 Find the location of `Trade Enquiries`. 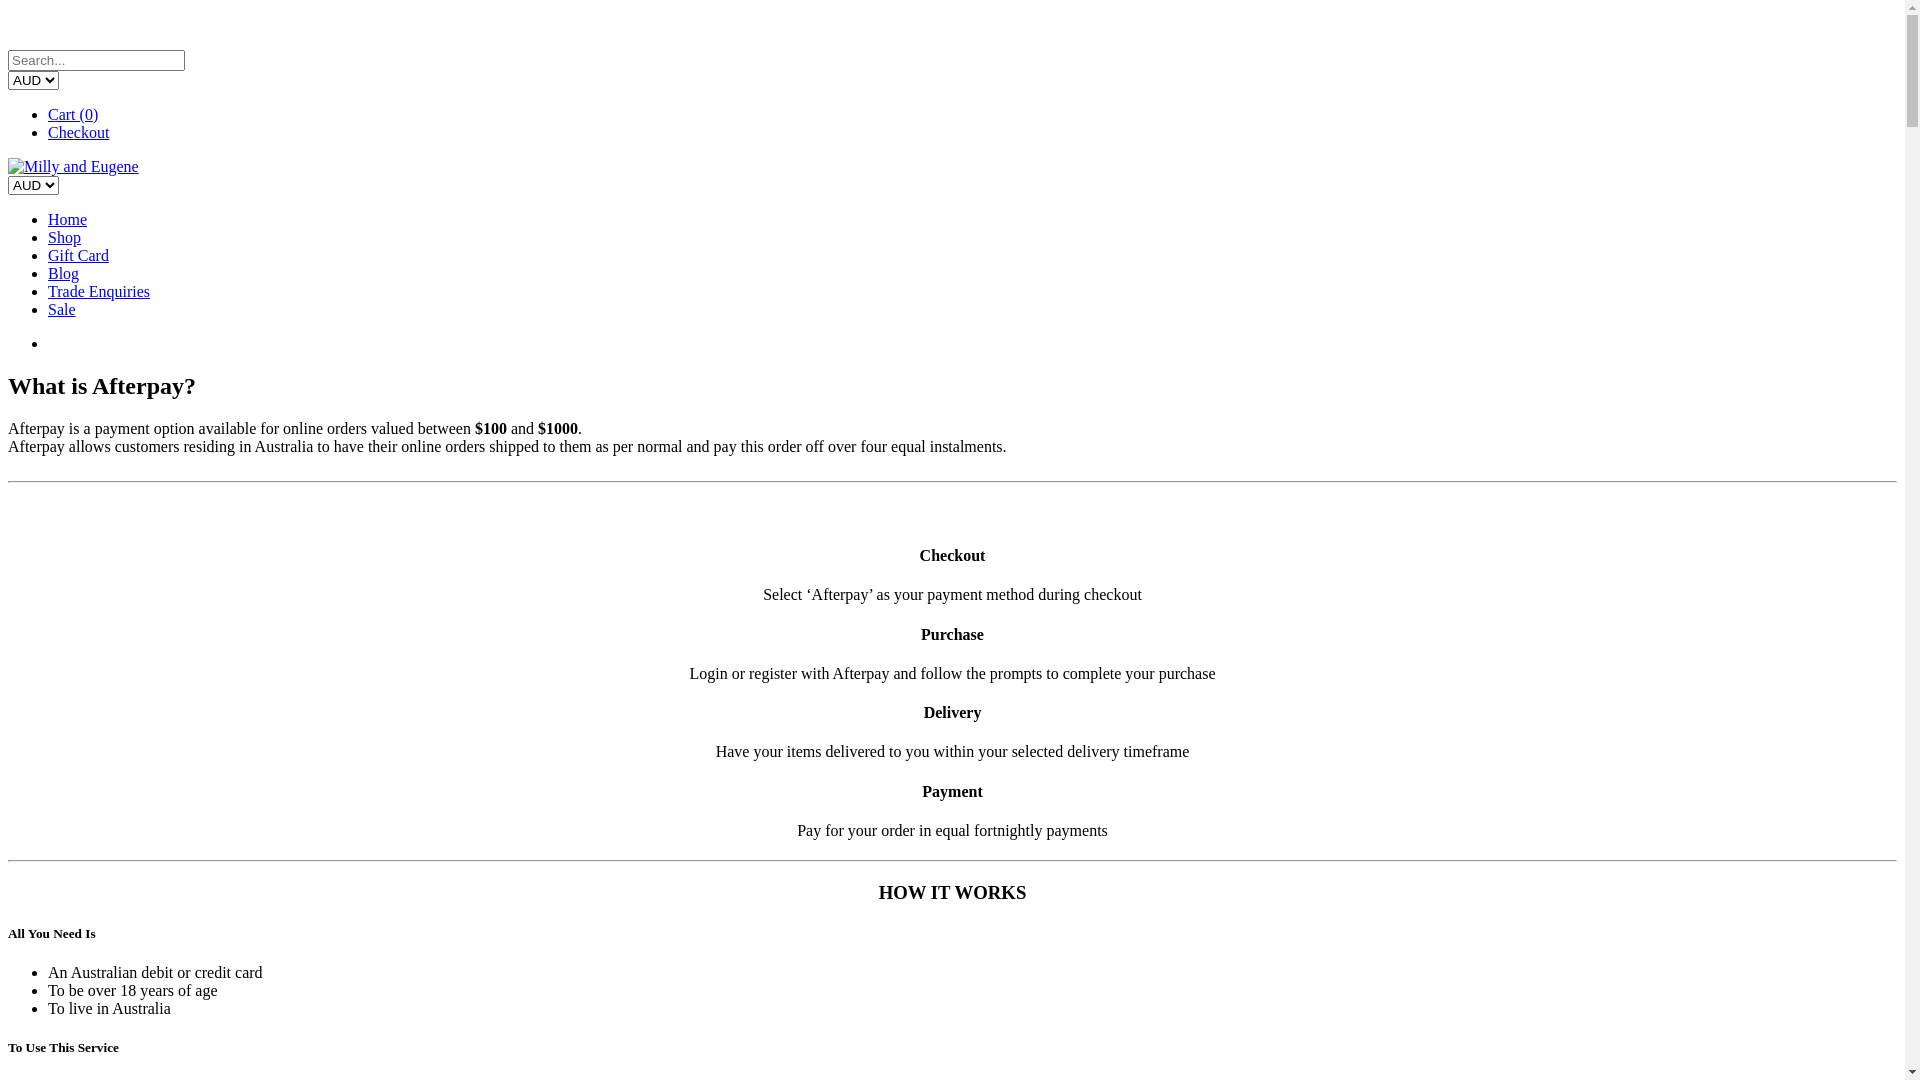

Trade Enquiries is located at coordinates (99, 292).